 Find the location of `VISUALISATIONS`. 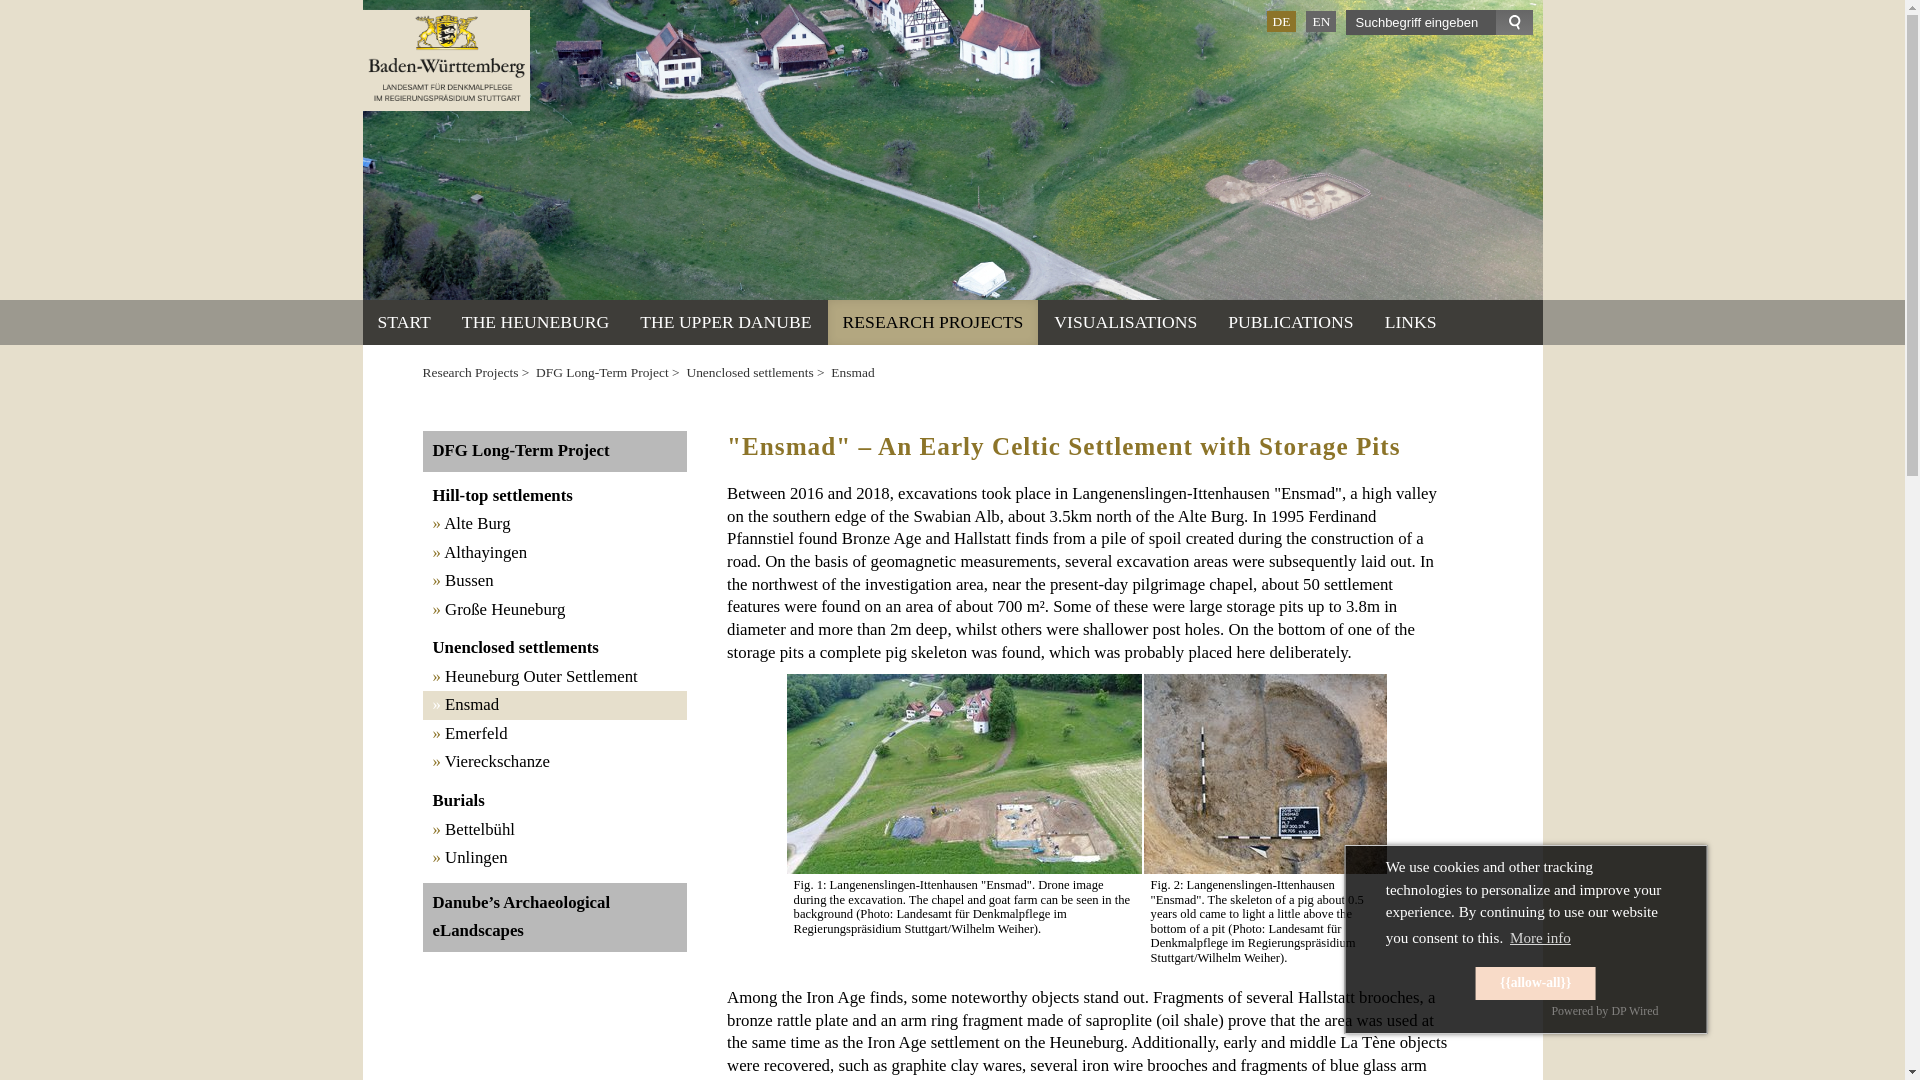

VISUALISATIONS is located at coordinates (1124, 322).